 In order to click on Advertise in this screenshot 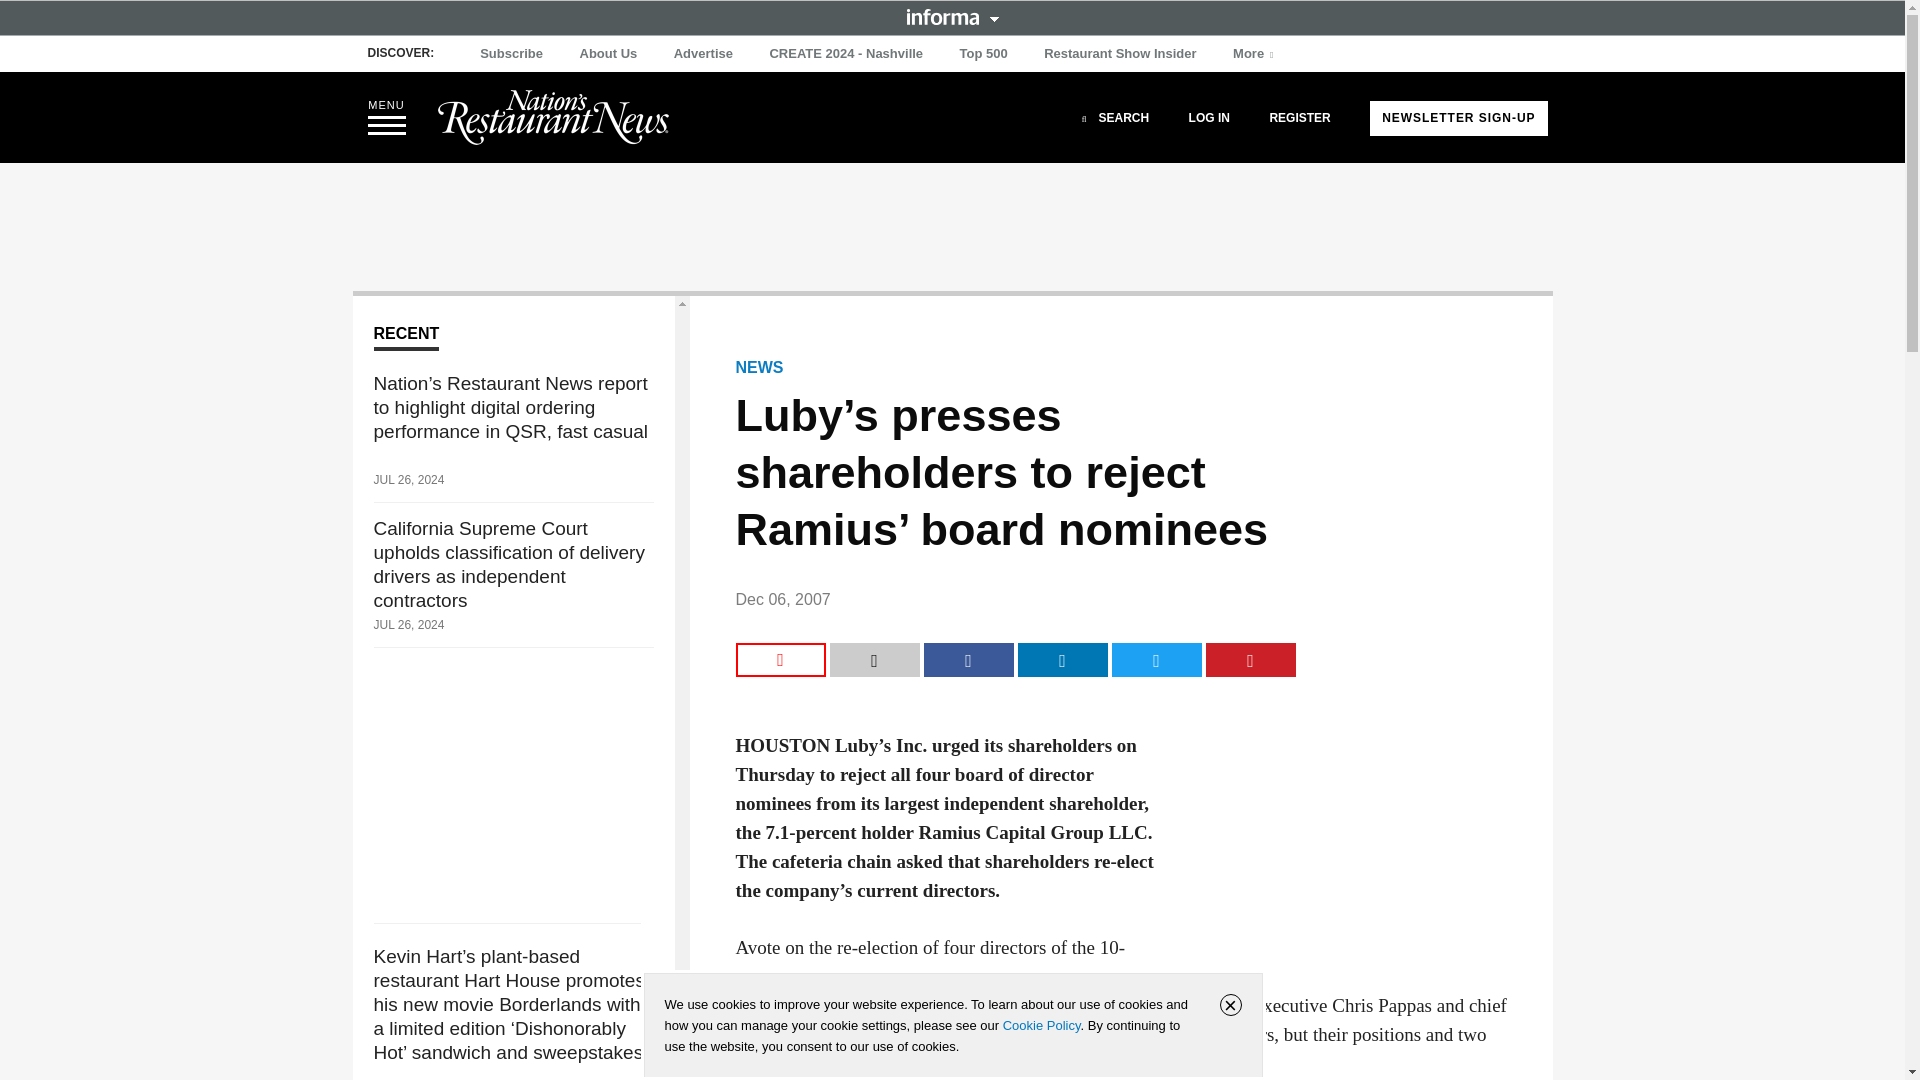, I will do `click(704, 54)`.